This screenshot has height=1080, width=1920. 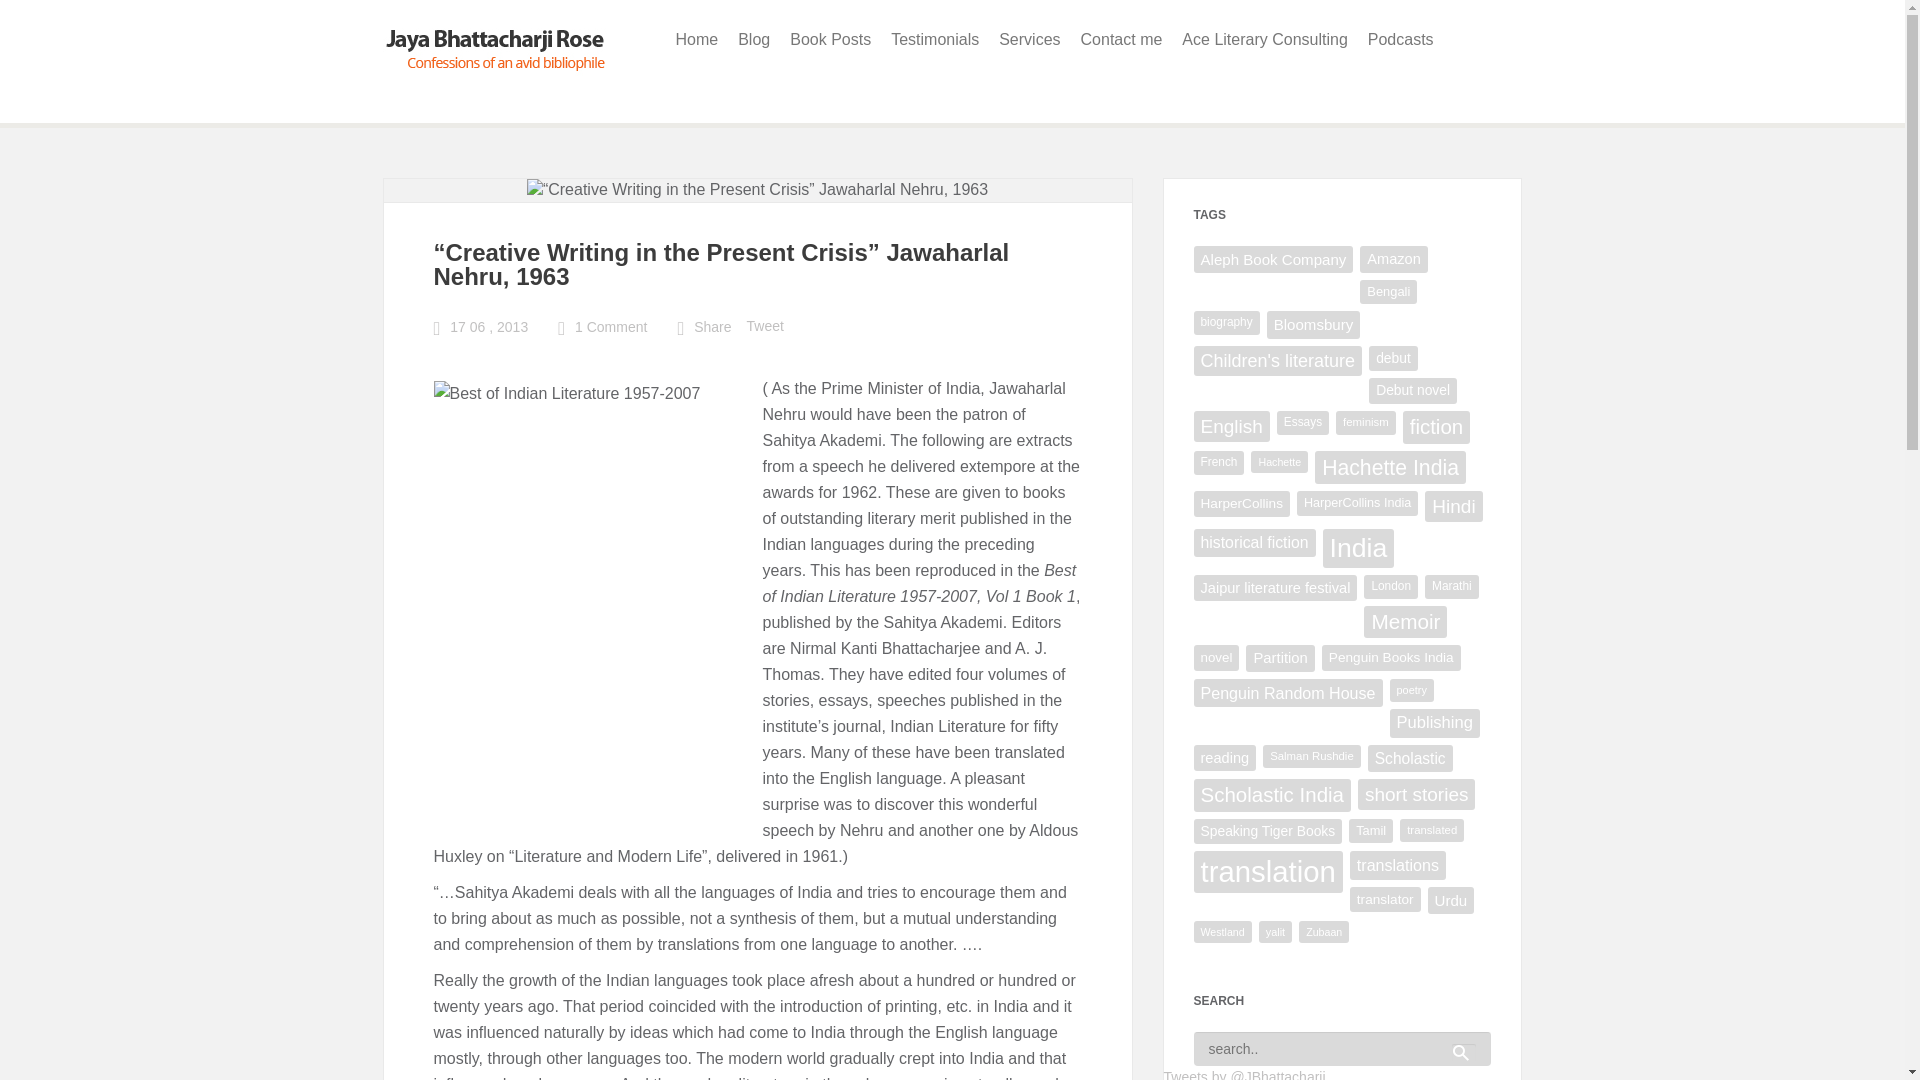 I want to click on Book Posts, so click(x=830, y=40).